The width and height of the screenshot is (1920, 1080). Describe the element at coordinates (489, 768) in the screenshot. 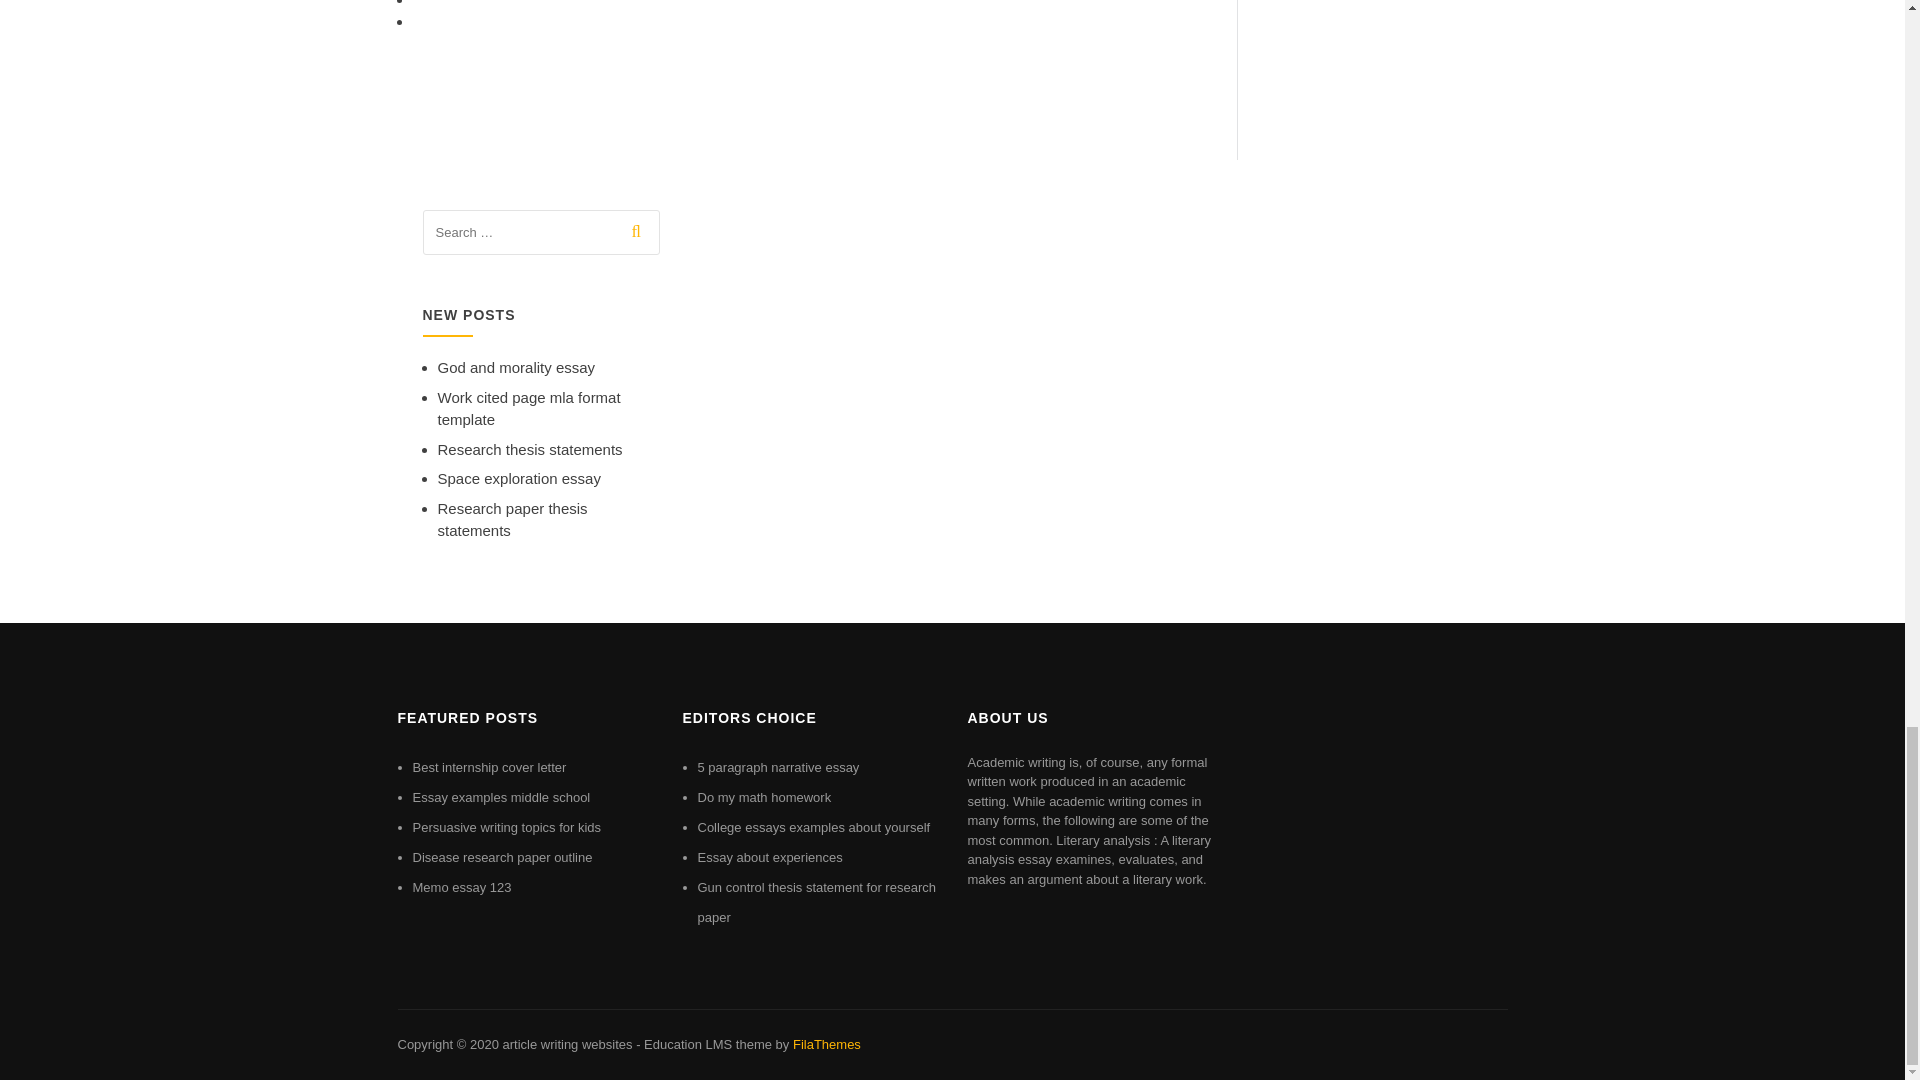

I see `Best internship cover letter` at that location.